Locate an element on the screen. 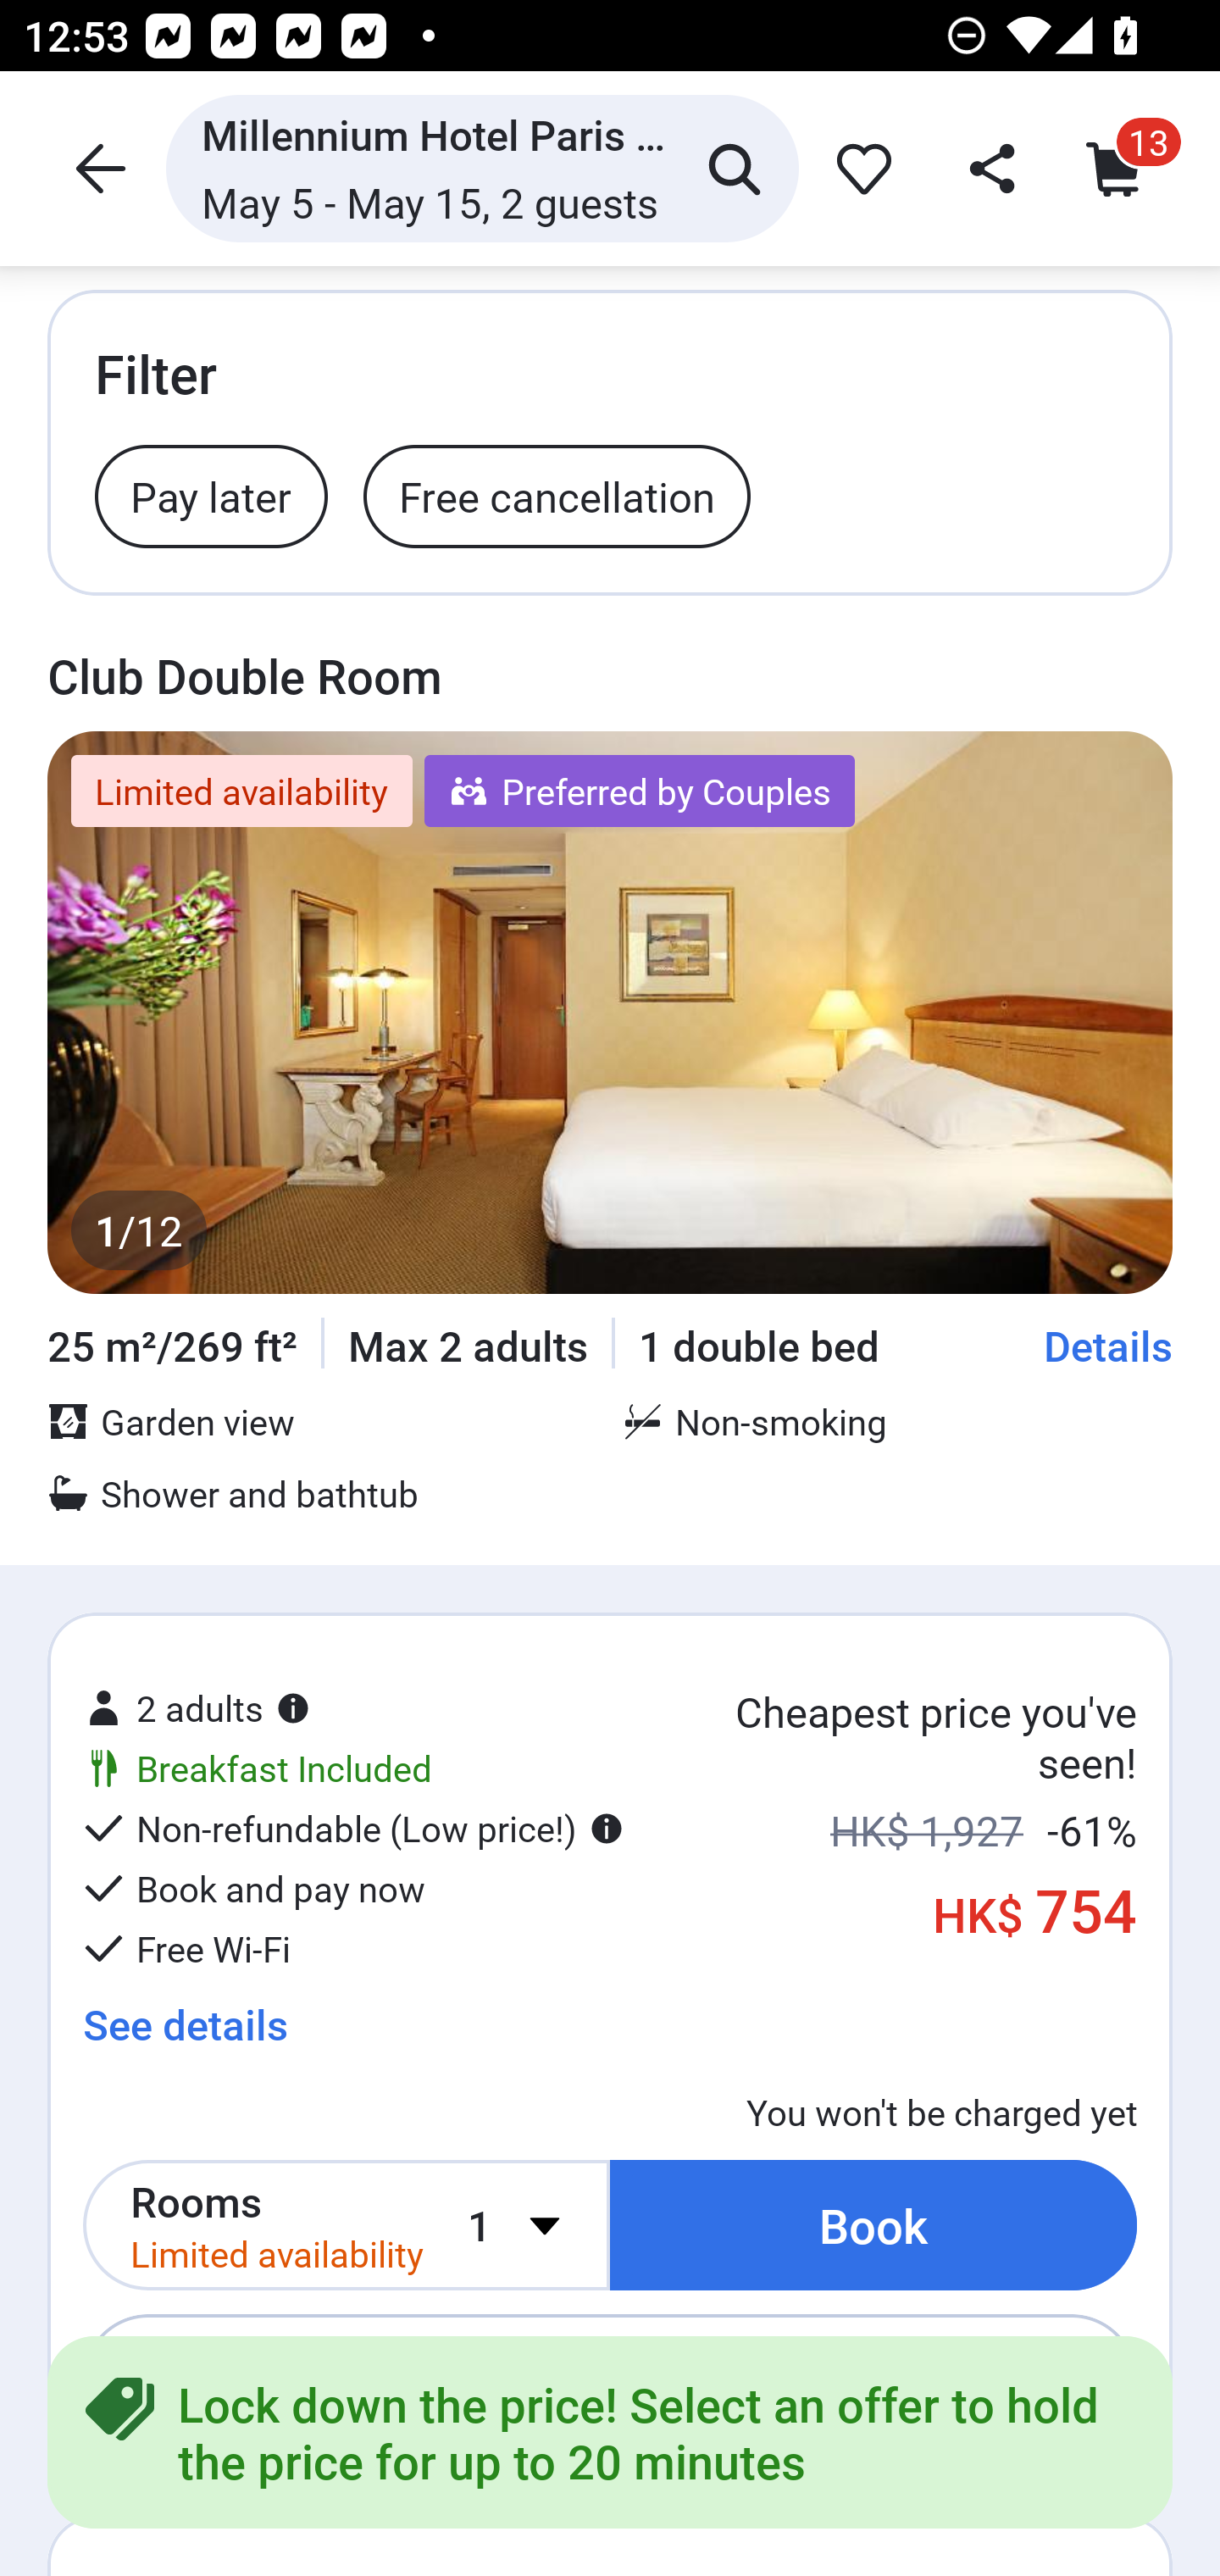 This screenshot has width=1220, height=2576. Cart icon cart_item_count 13 is located at coordinates (1122, 168).